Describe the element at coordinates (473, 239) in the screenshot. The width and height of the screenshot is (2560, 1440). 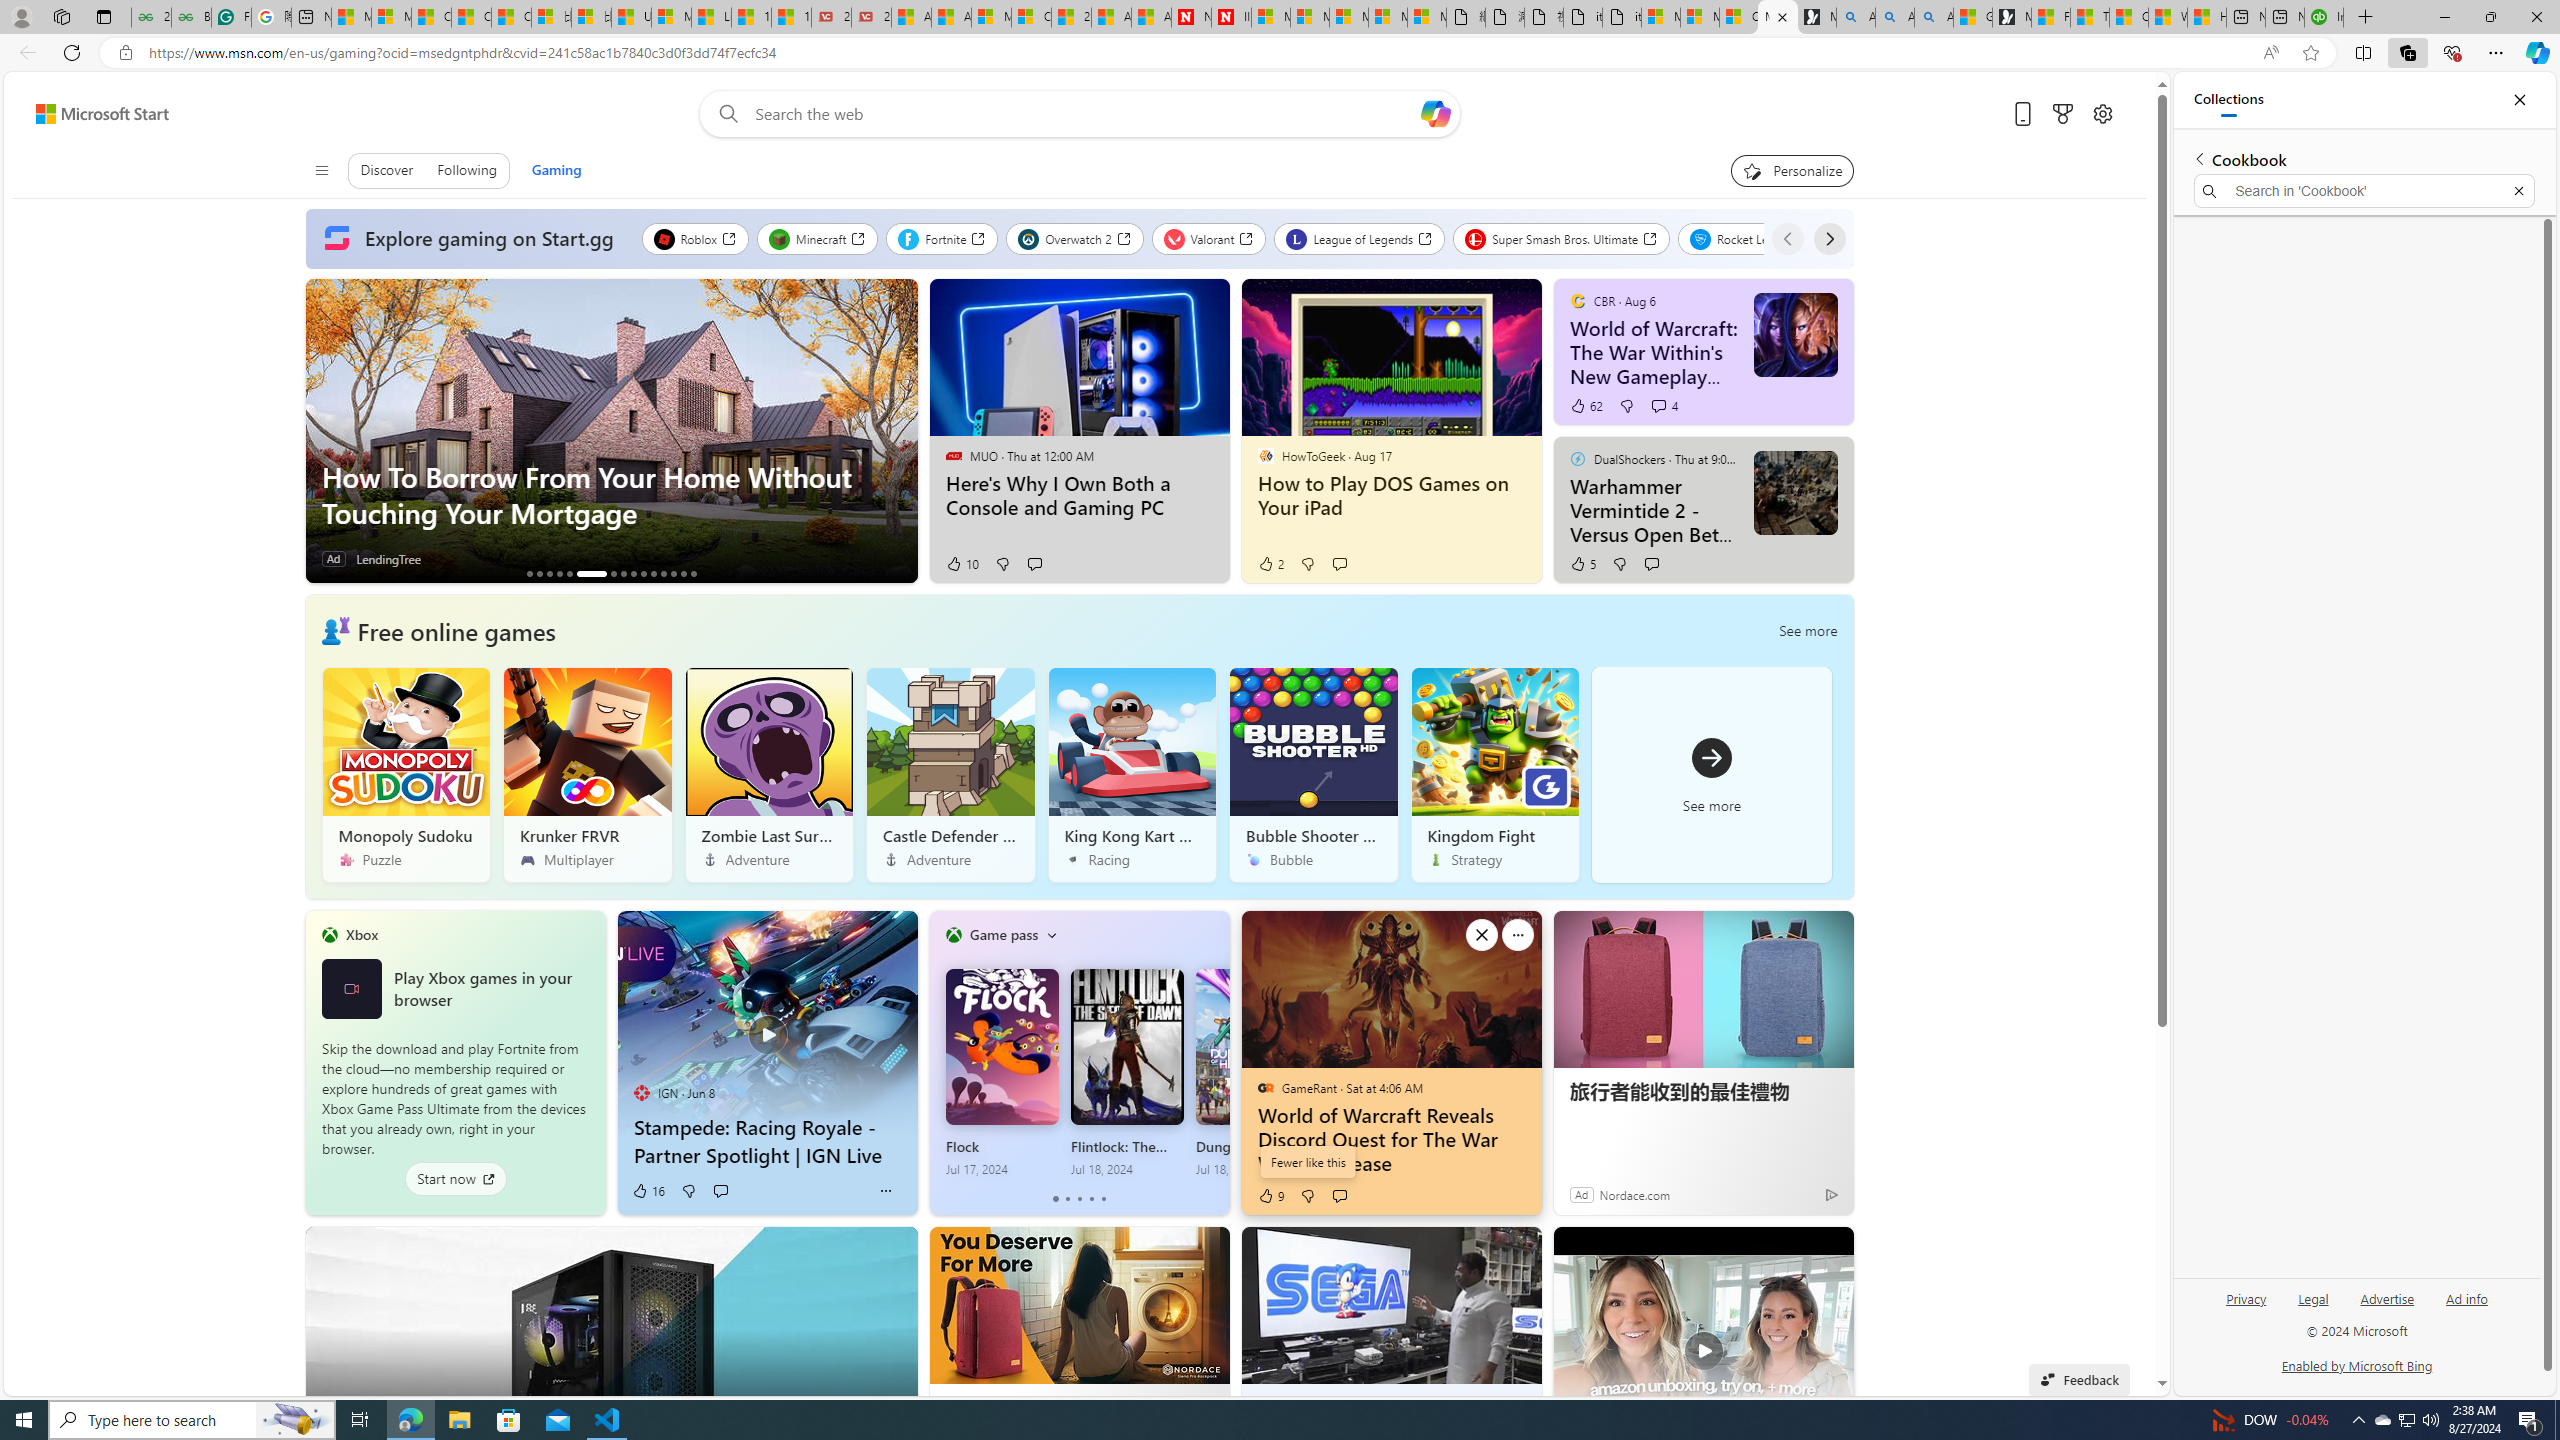
I see `Explore gaming on Start.gg` at that location.